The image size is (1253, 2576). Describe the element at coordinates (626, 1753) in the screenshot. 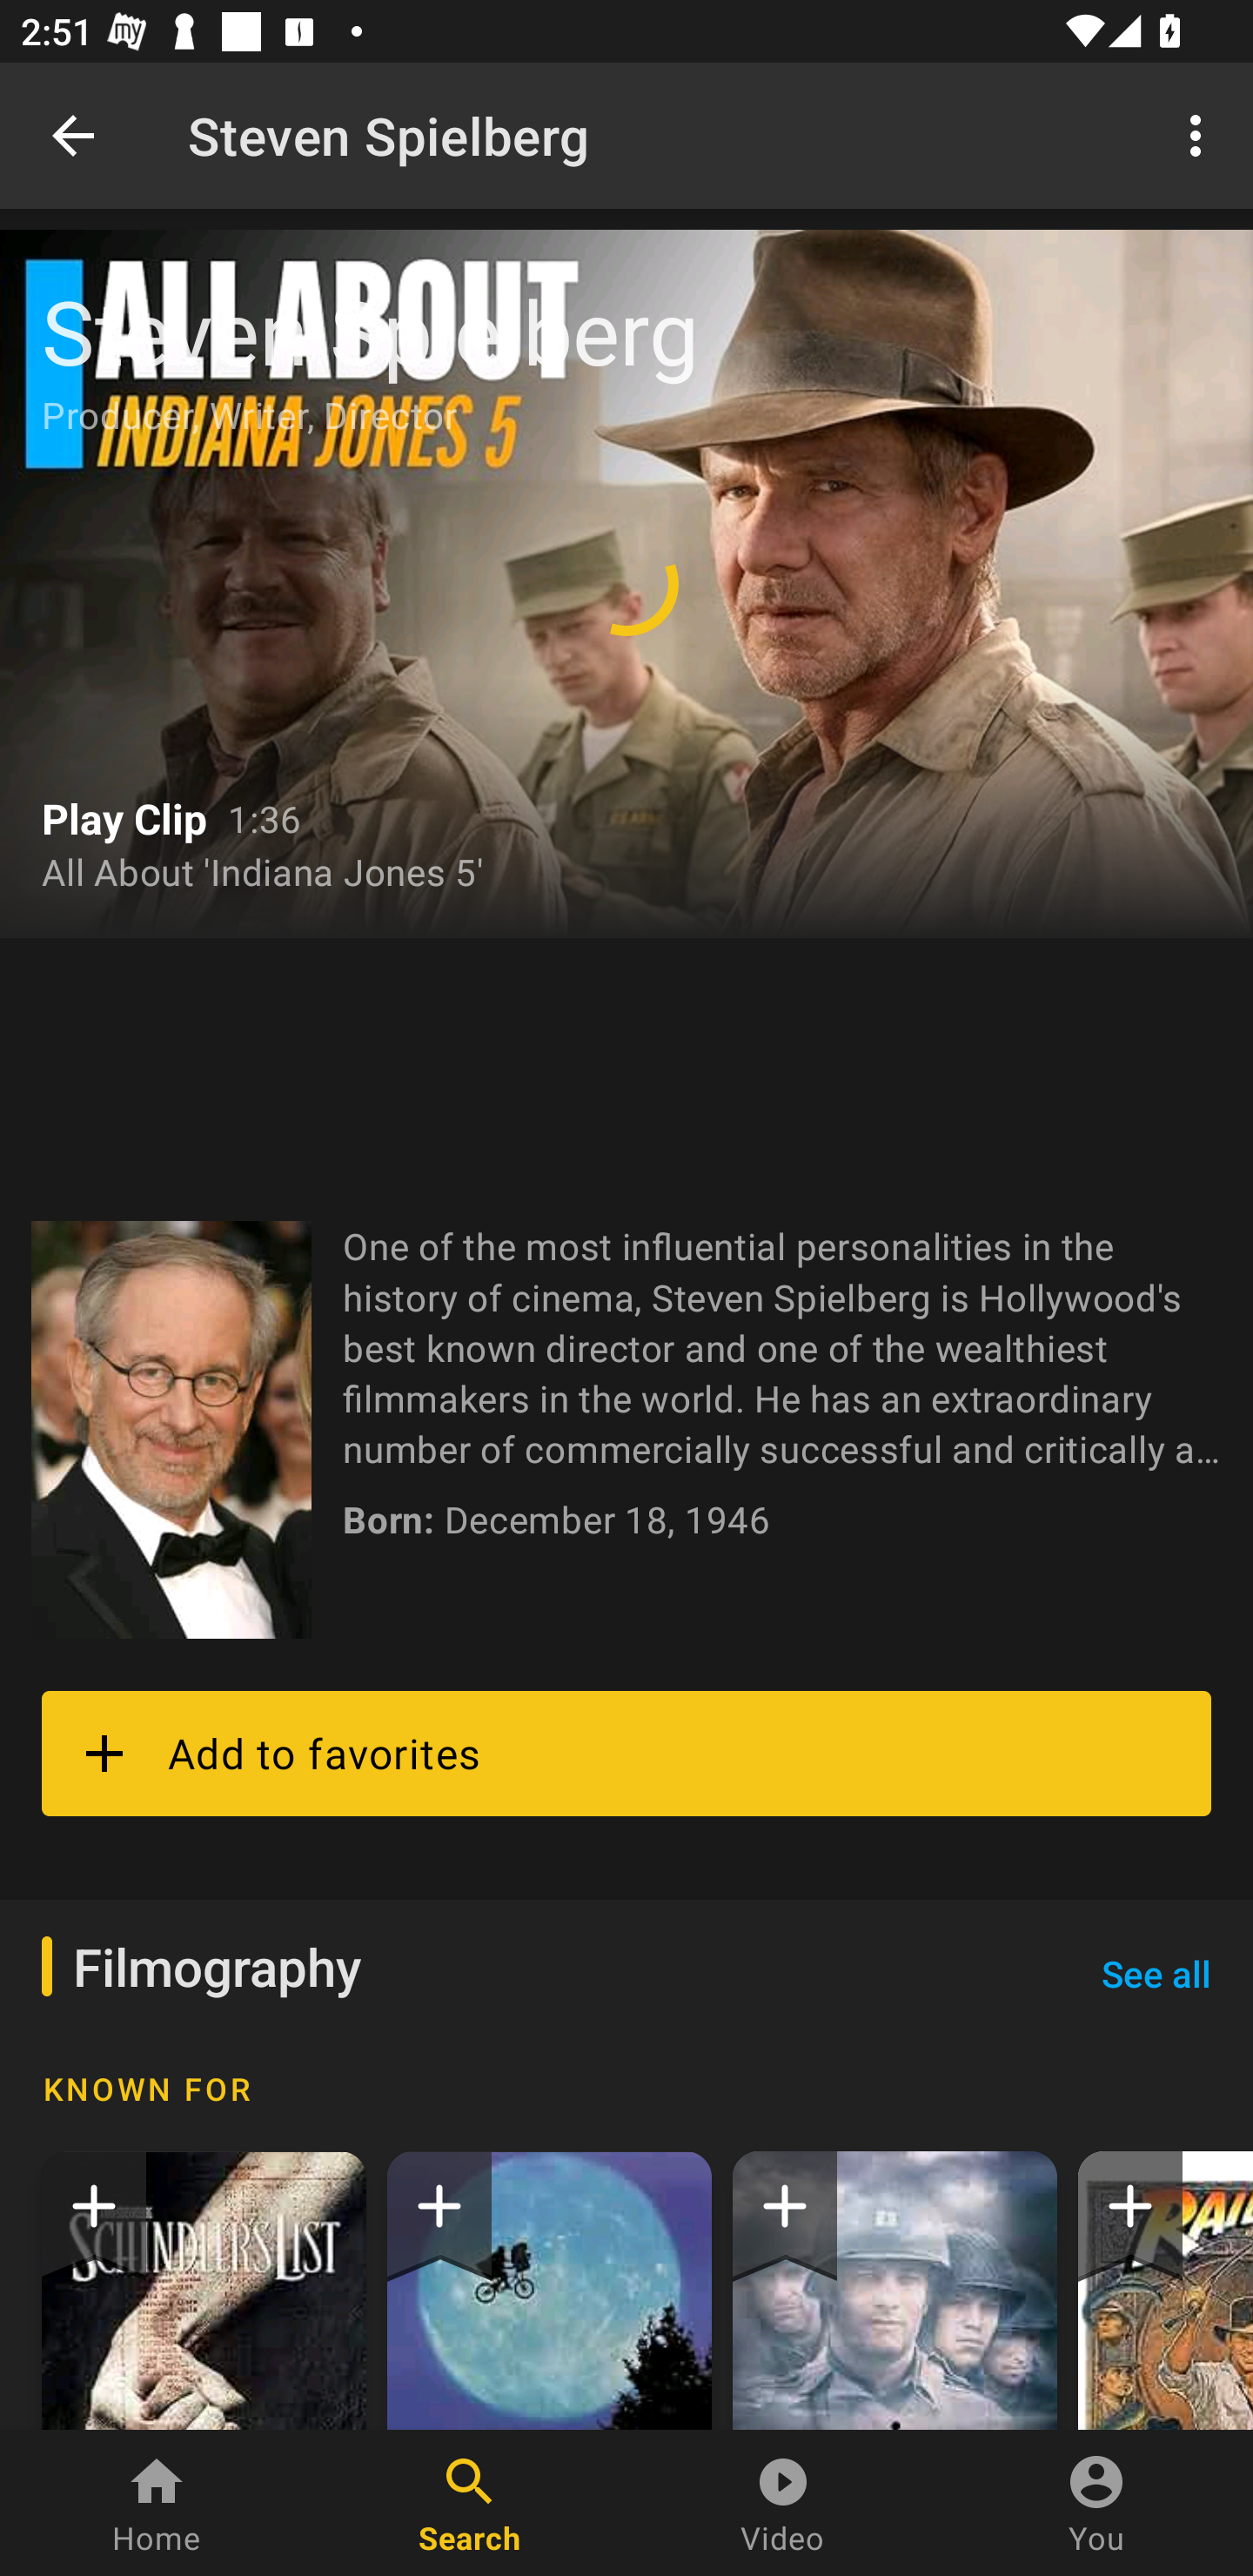

I see `Add to favorites` at that location.